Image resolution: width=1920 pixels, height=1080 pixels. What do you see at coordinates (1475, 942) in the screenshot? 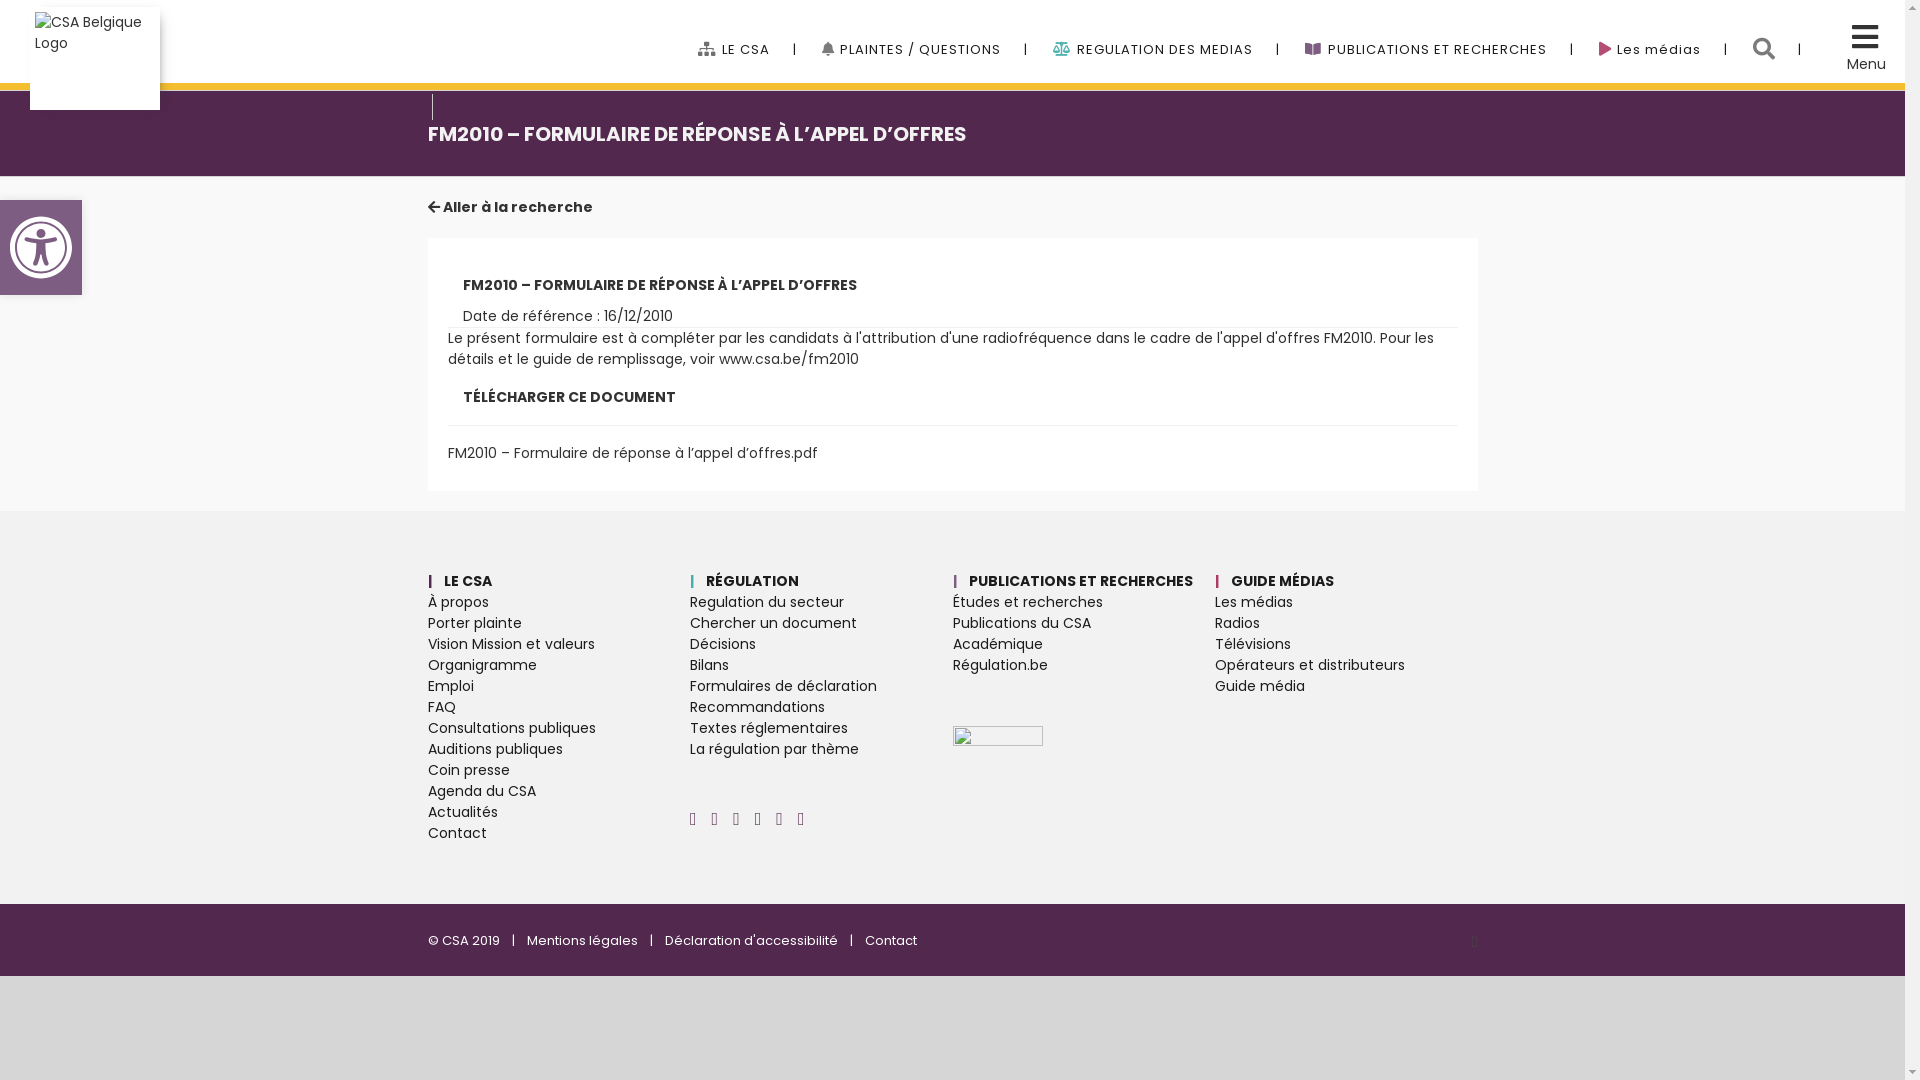
I see `Instagram` at bounding box center [1475, 942].